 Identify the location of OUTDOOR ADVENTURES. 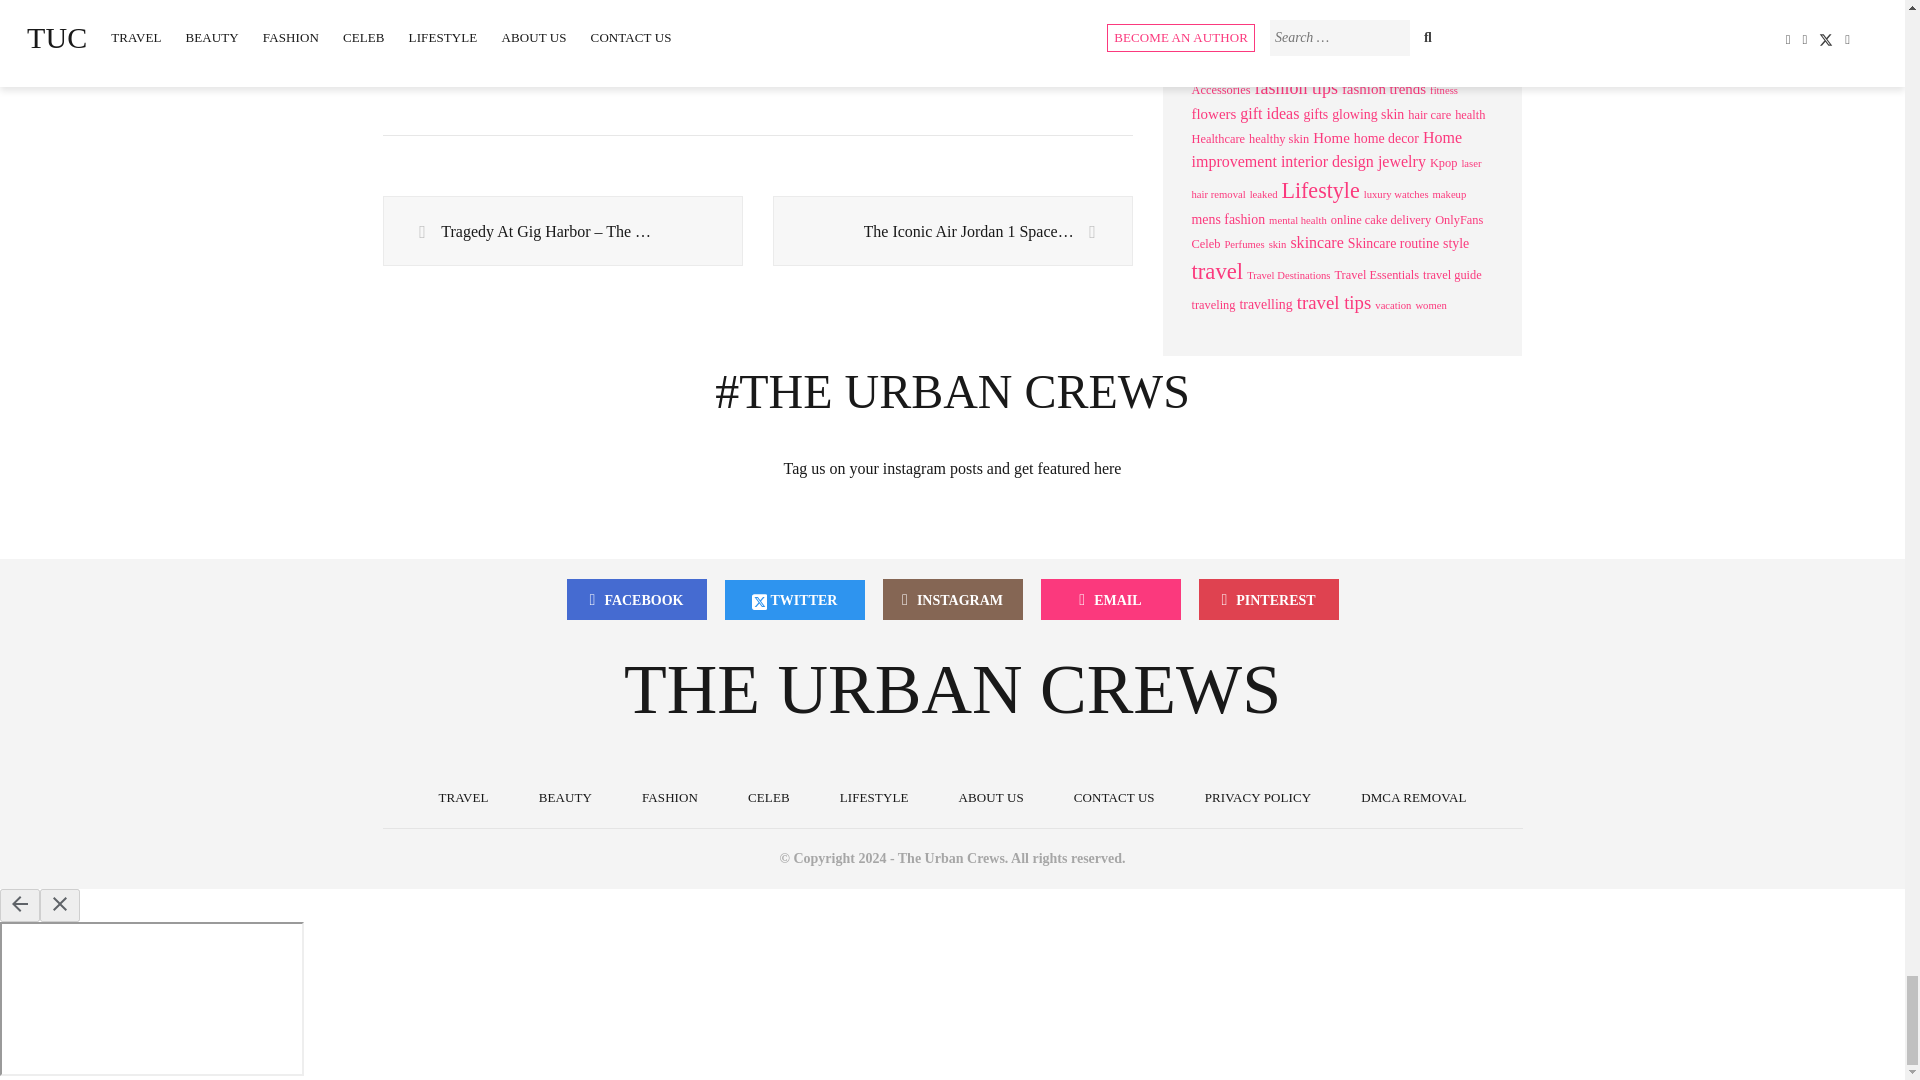
(490, 54).